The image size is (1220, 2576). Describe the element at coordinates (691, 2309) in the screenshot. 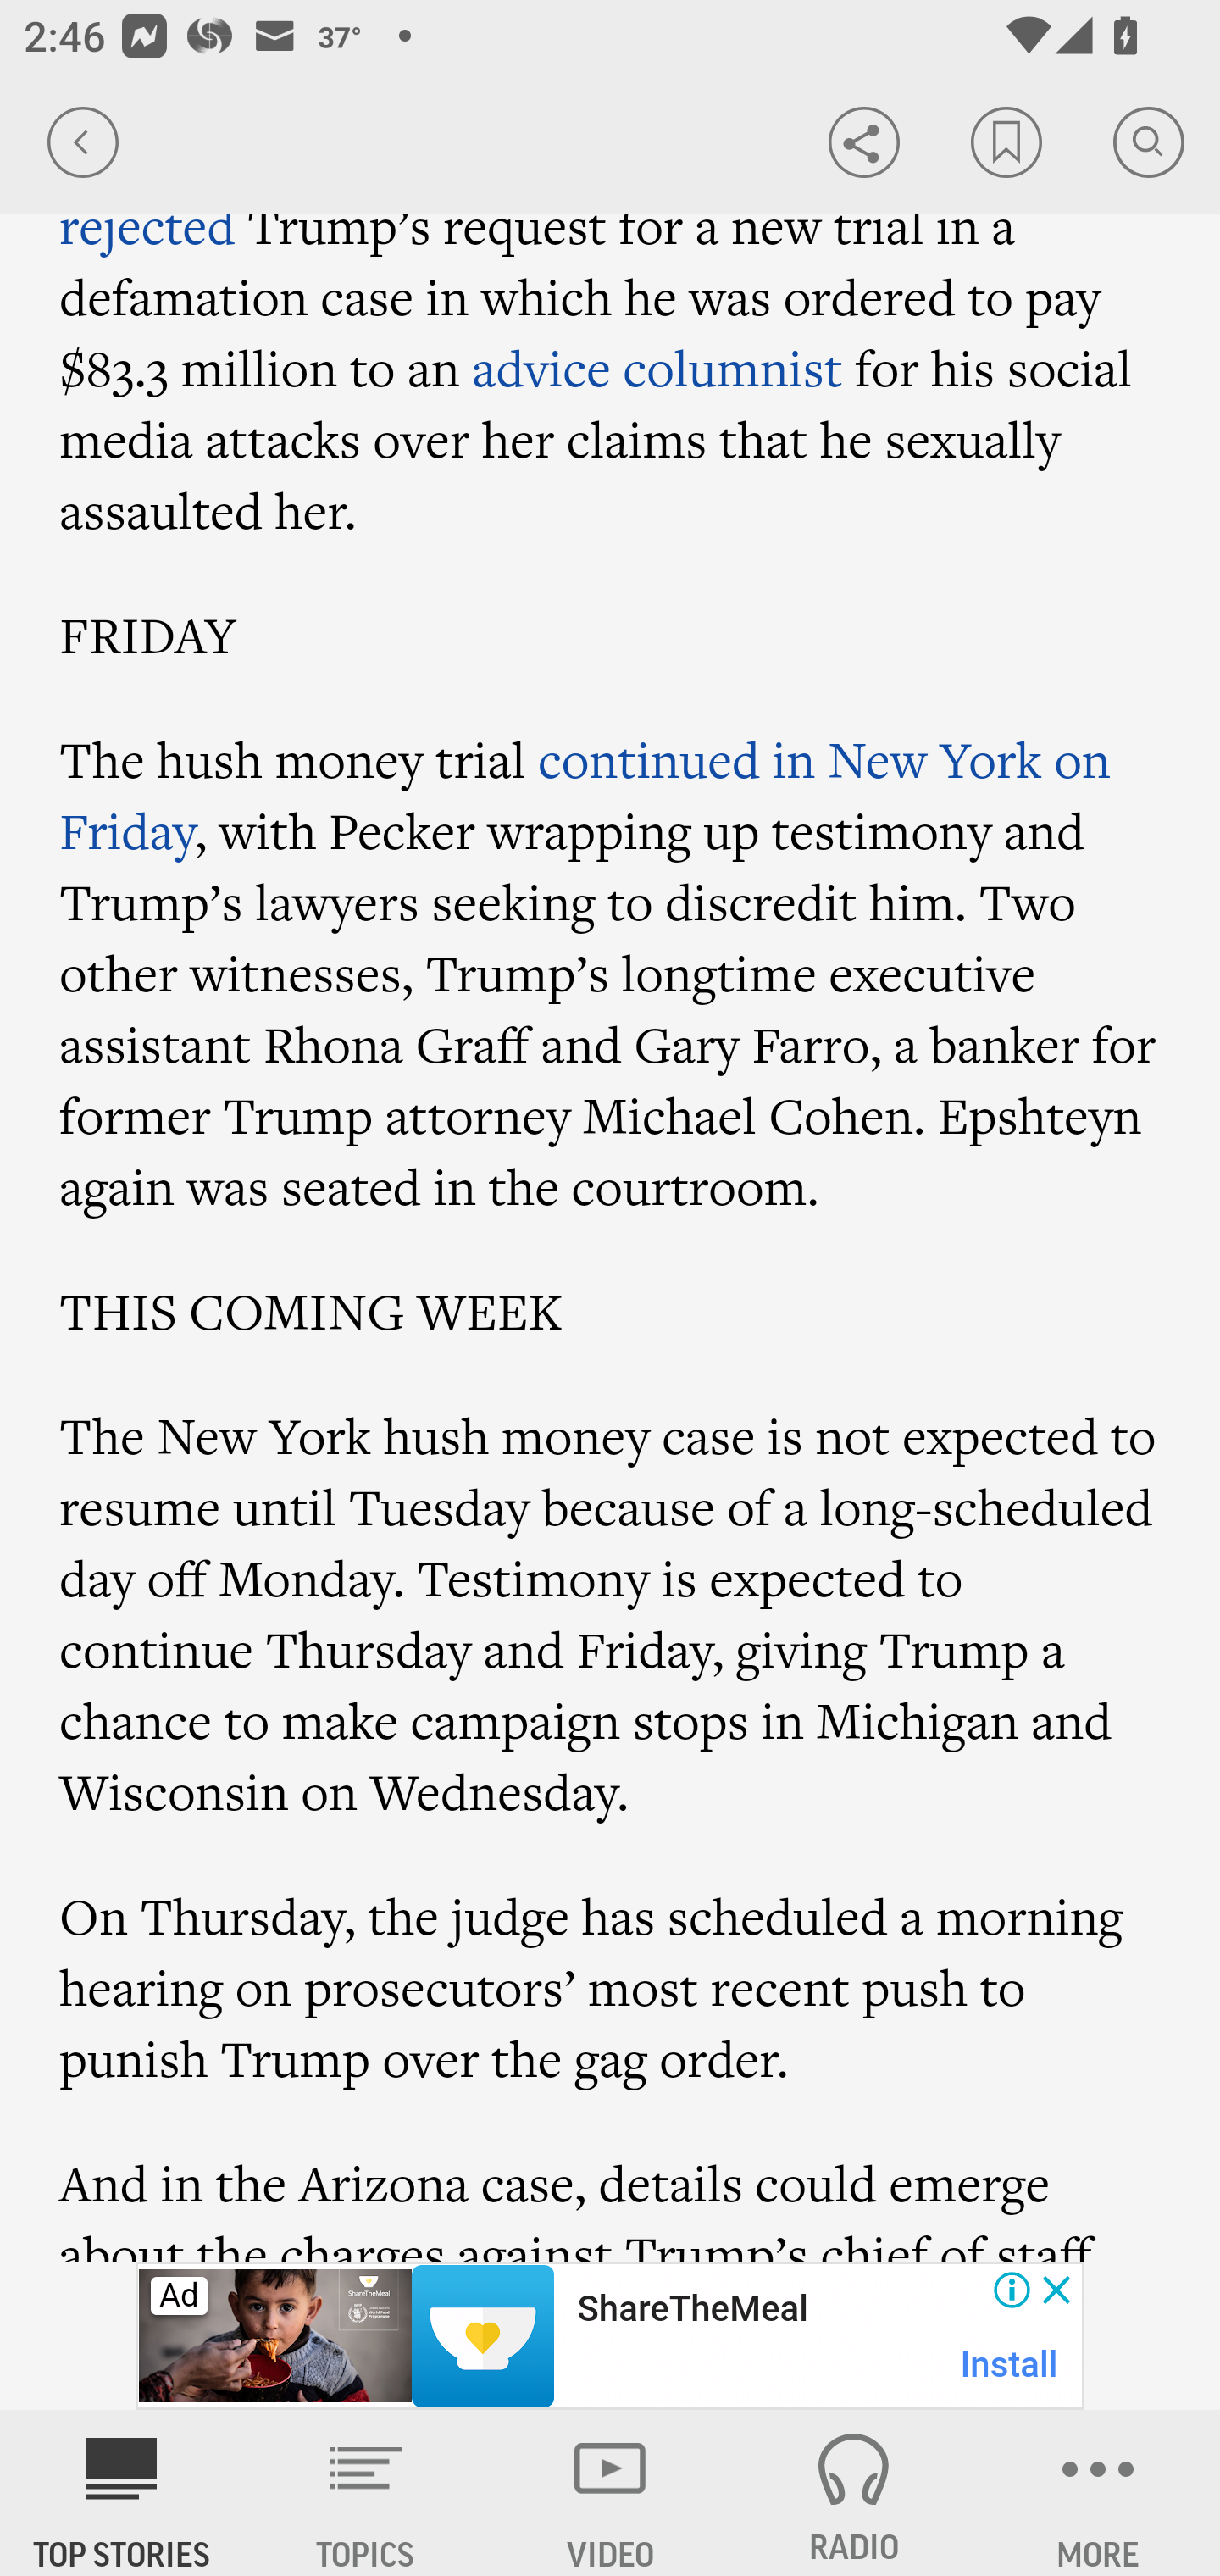

I see `ShareTheMeal` at that location.